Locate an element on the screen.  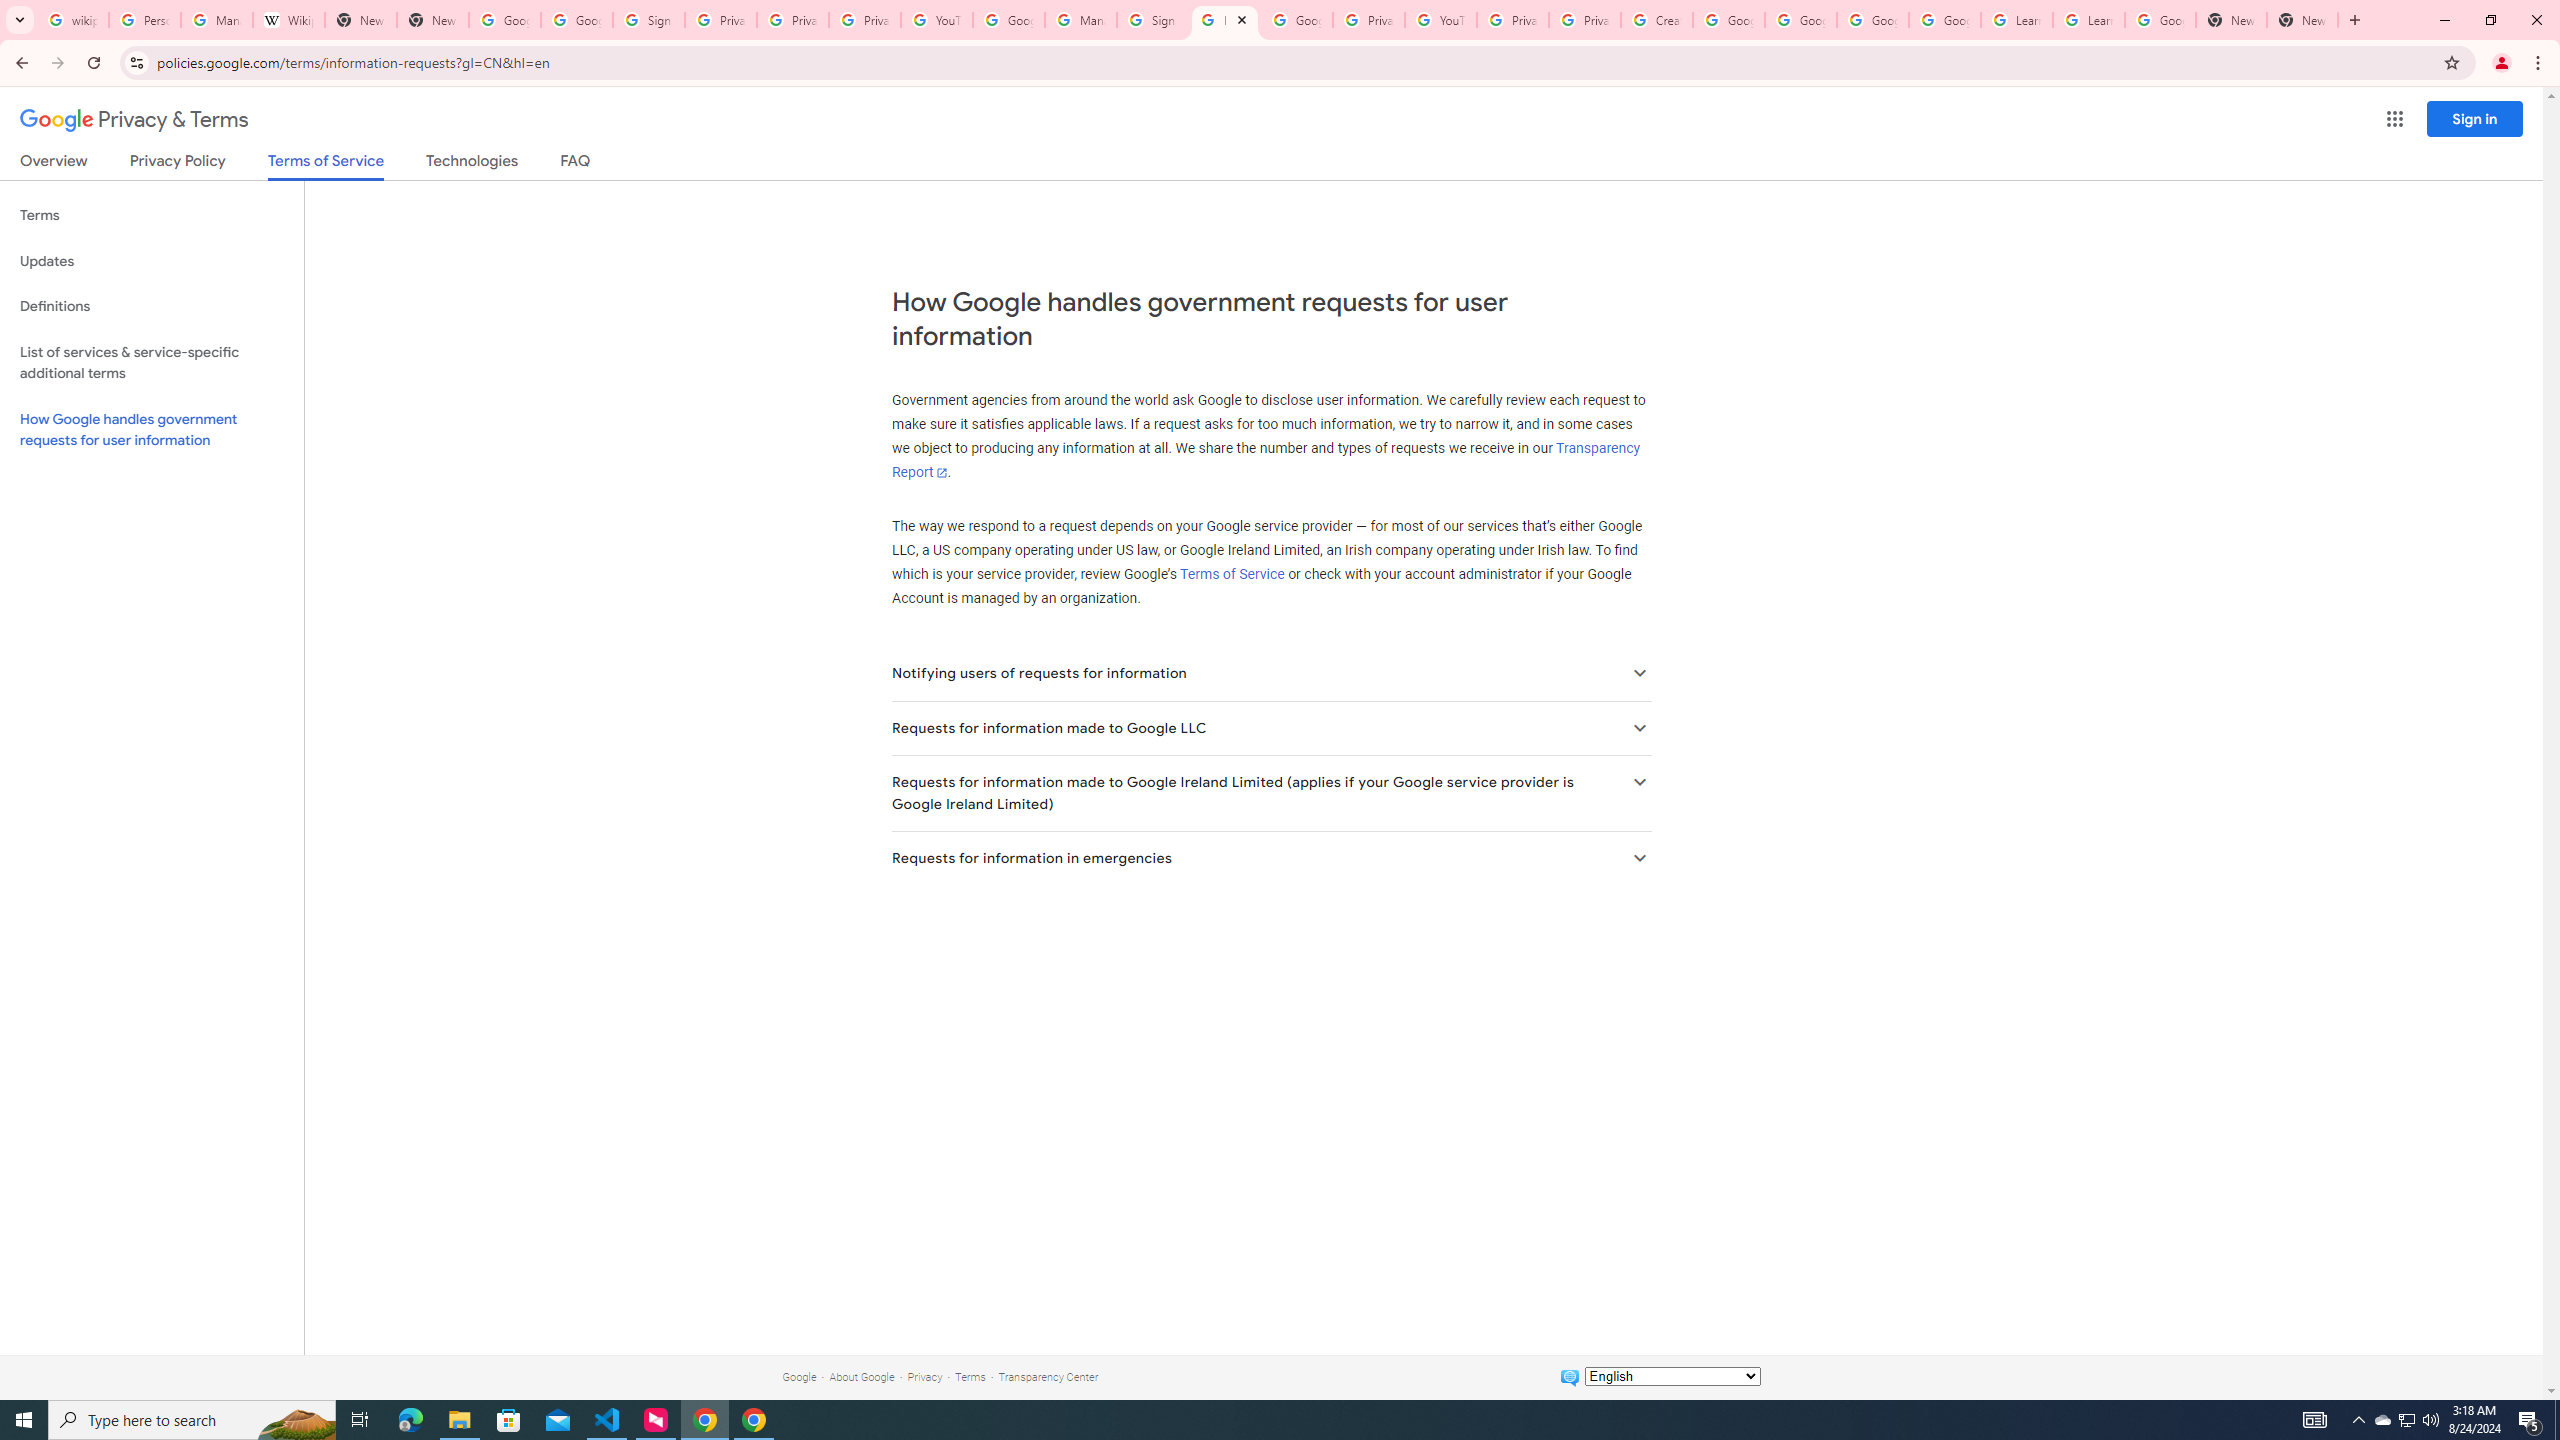
Create your Google Account is located at coordinates (1657, 20).